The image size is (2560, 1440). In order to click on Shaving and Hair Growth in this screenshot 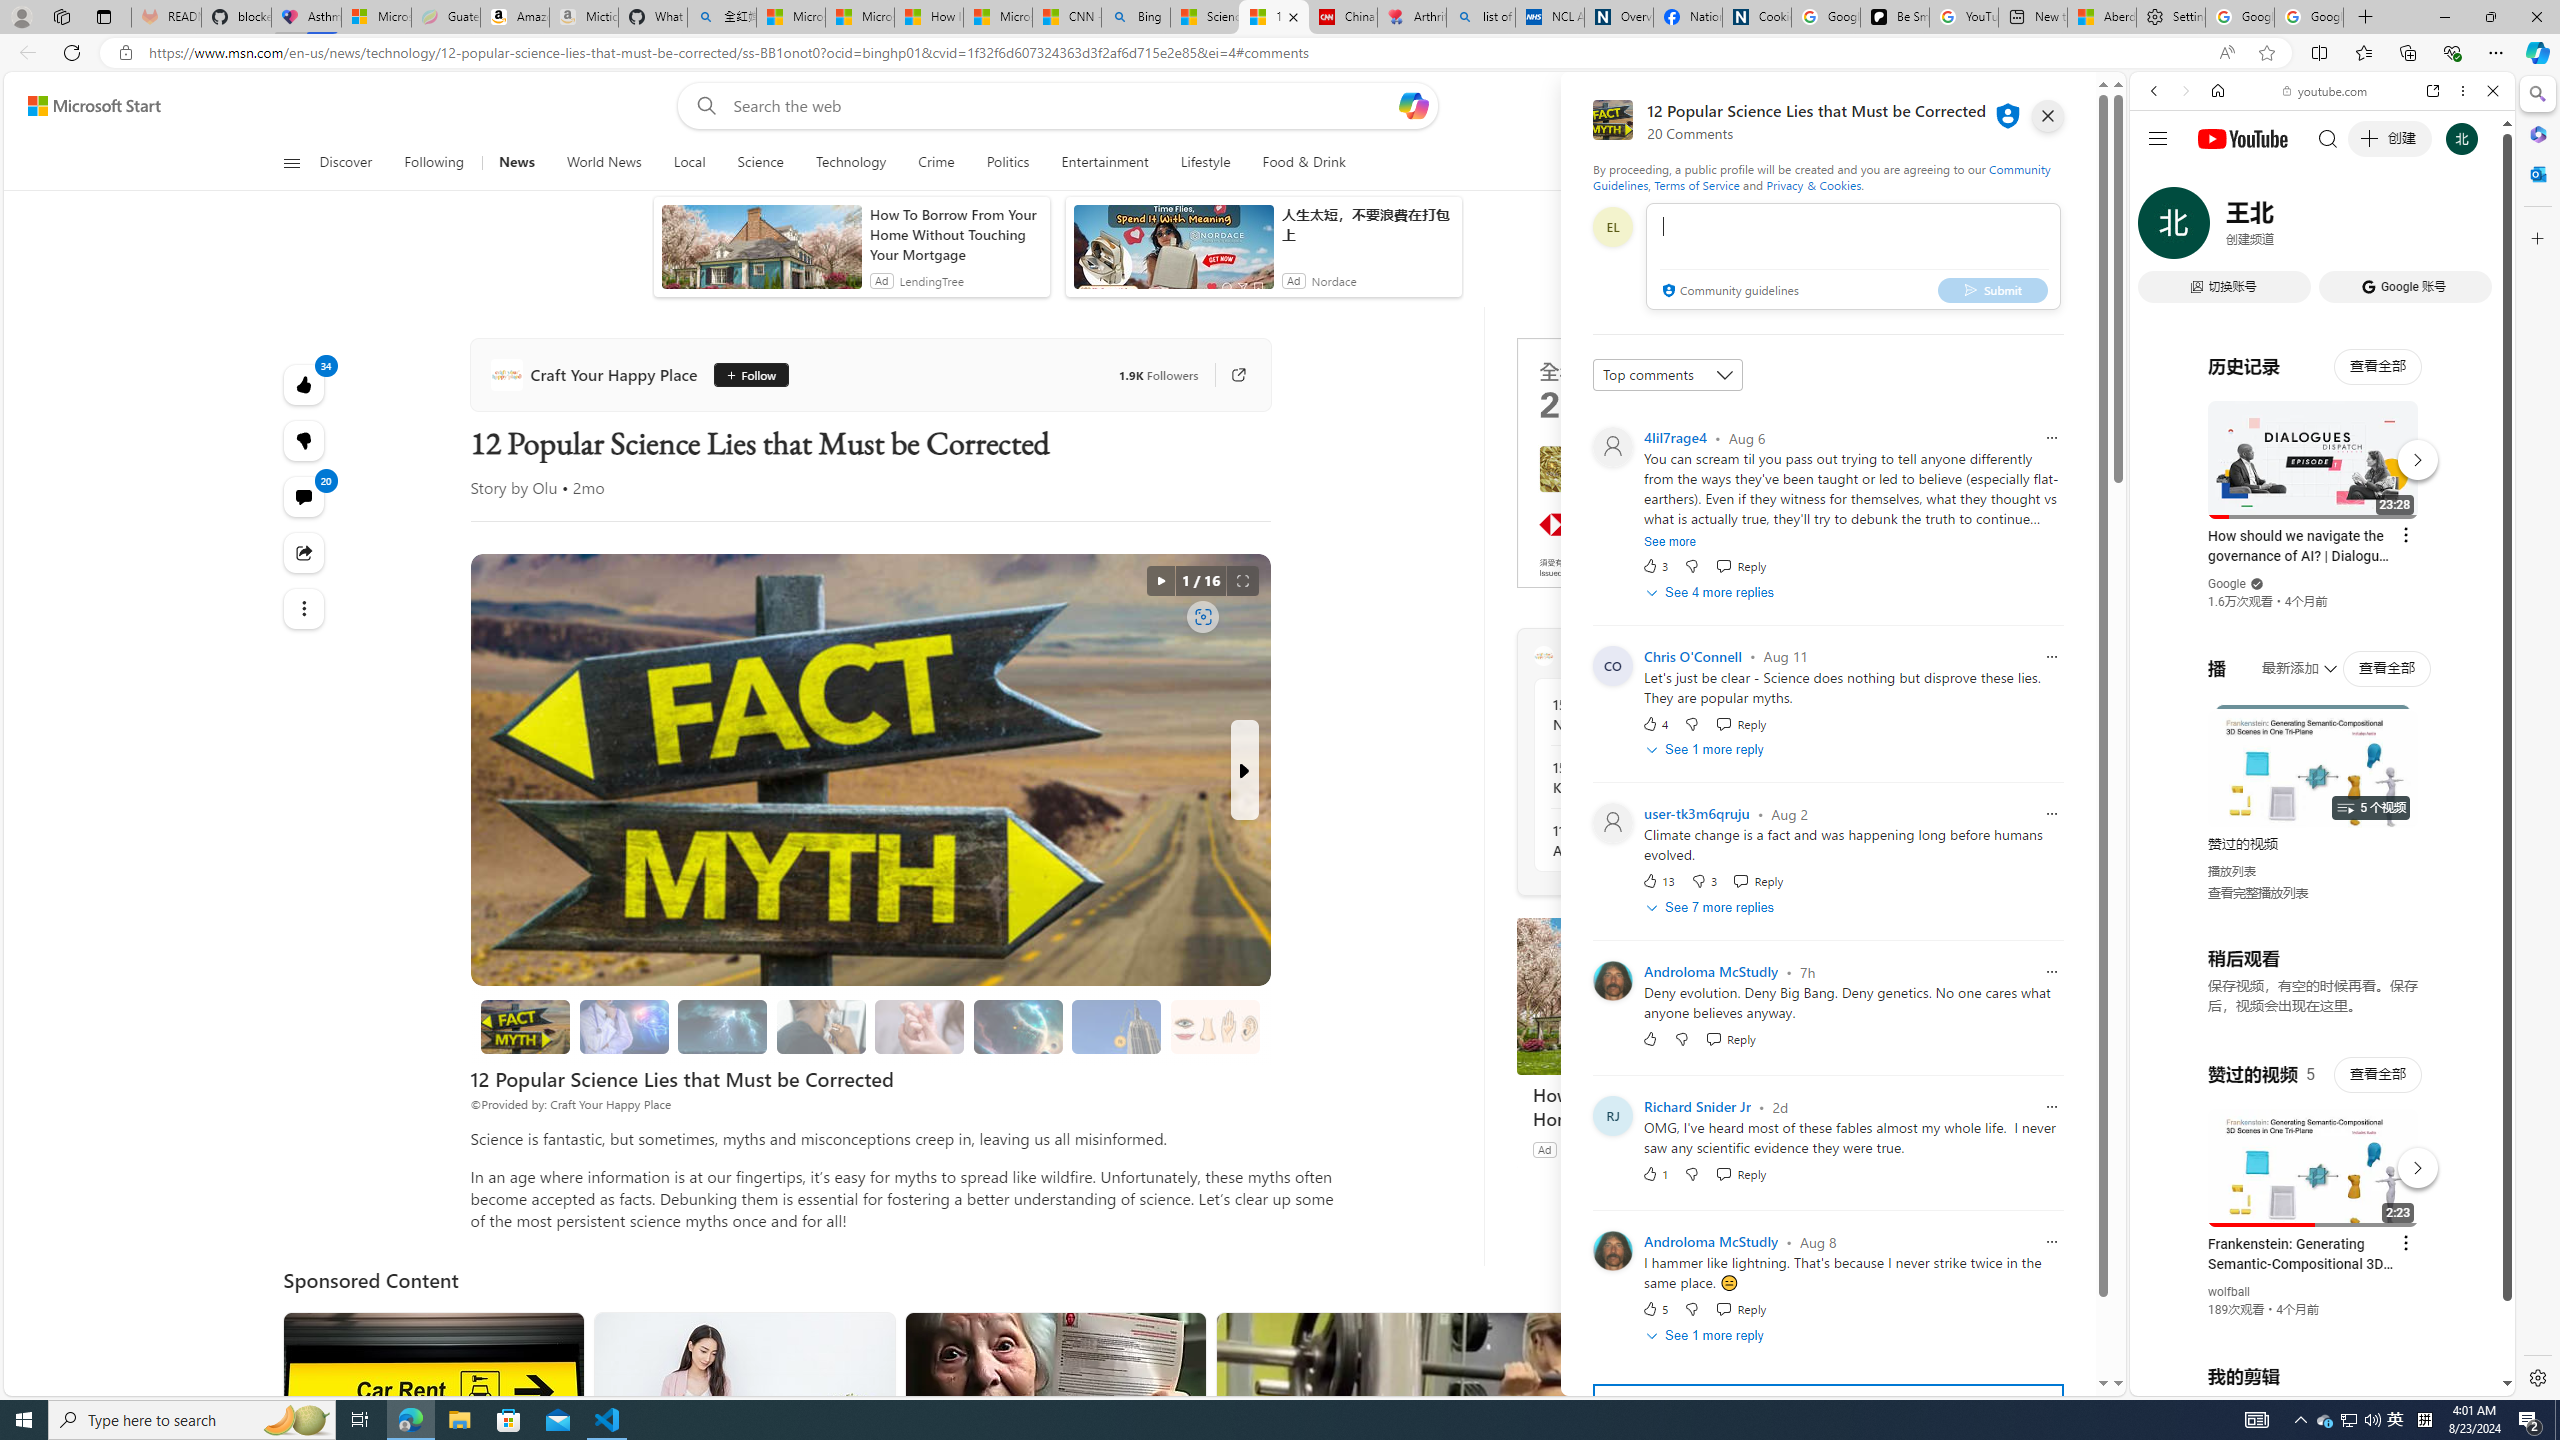, I will do `click(822, 1026)`.